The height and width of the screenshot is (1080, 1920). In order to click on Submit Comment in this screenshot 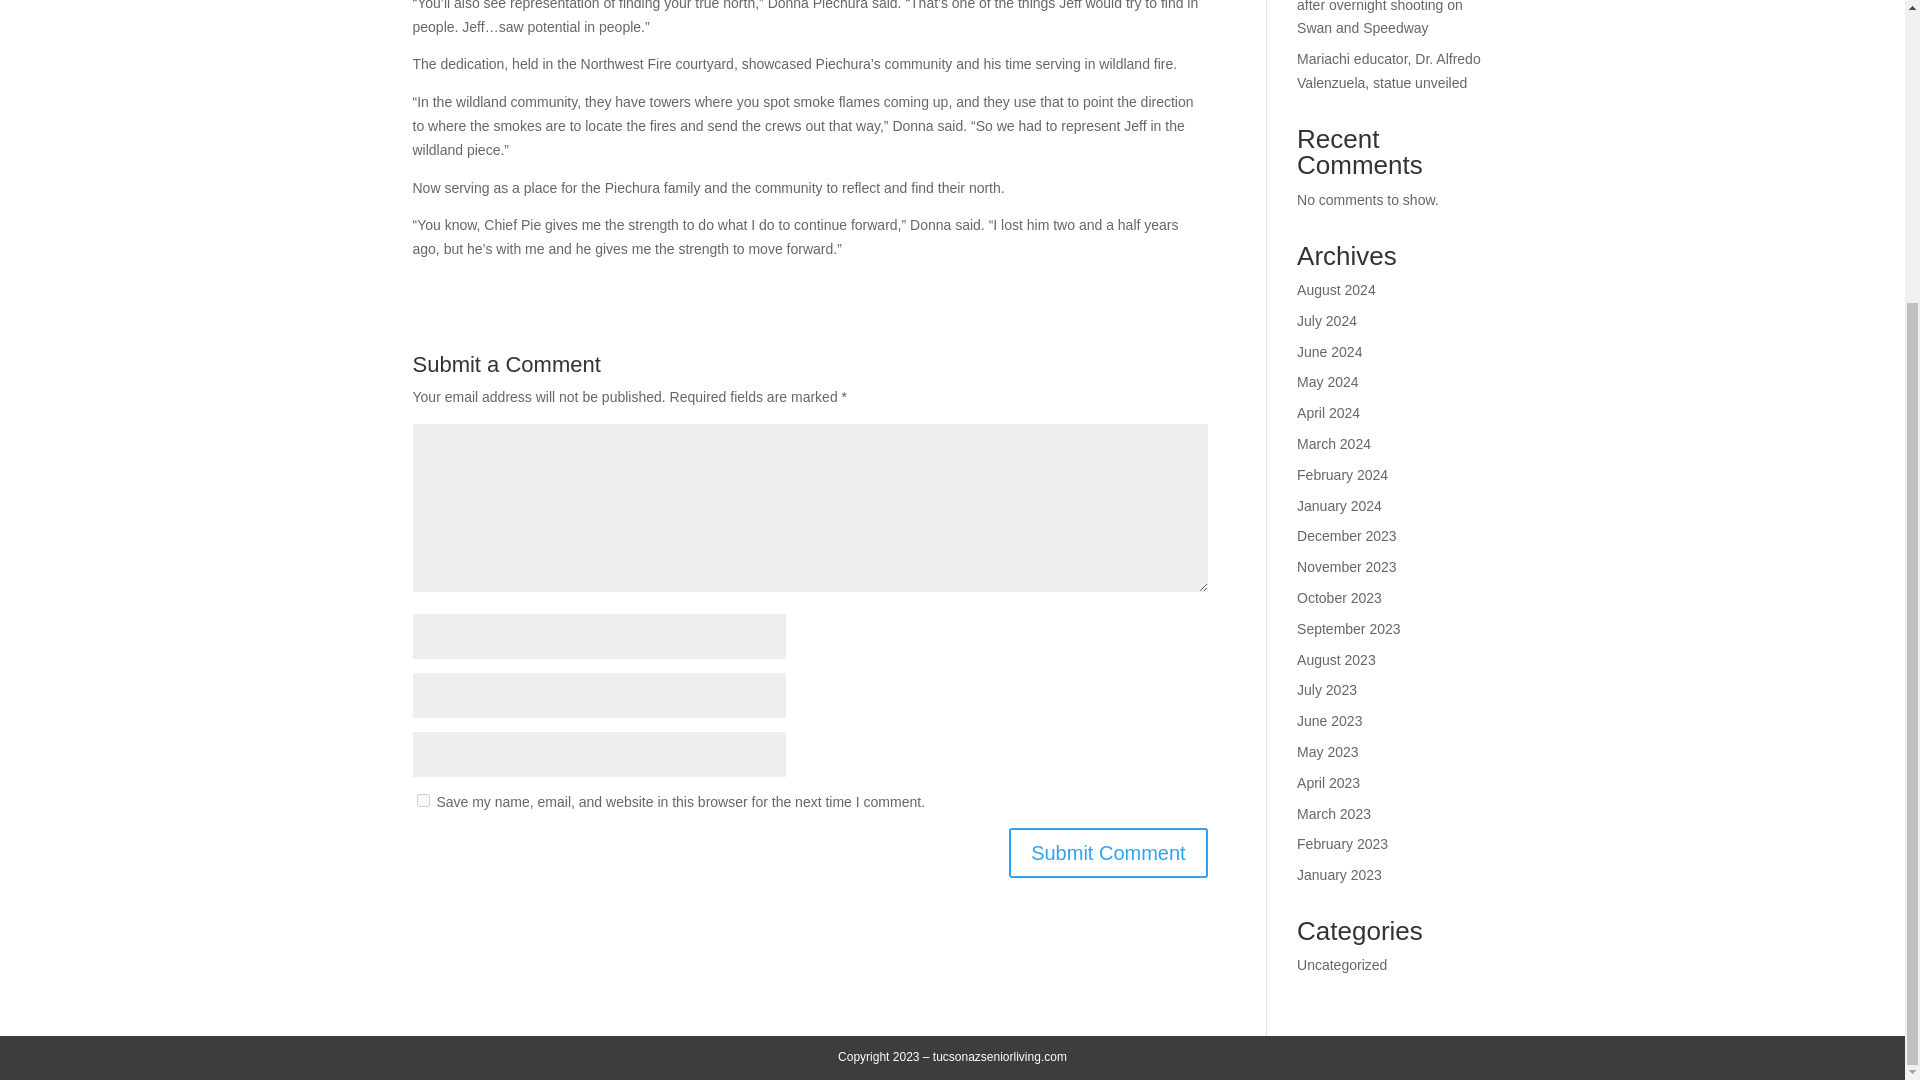, I will do `click(1108, 853)`.